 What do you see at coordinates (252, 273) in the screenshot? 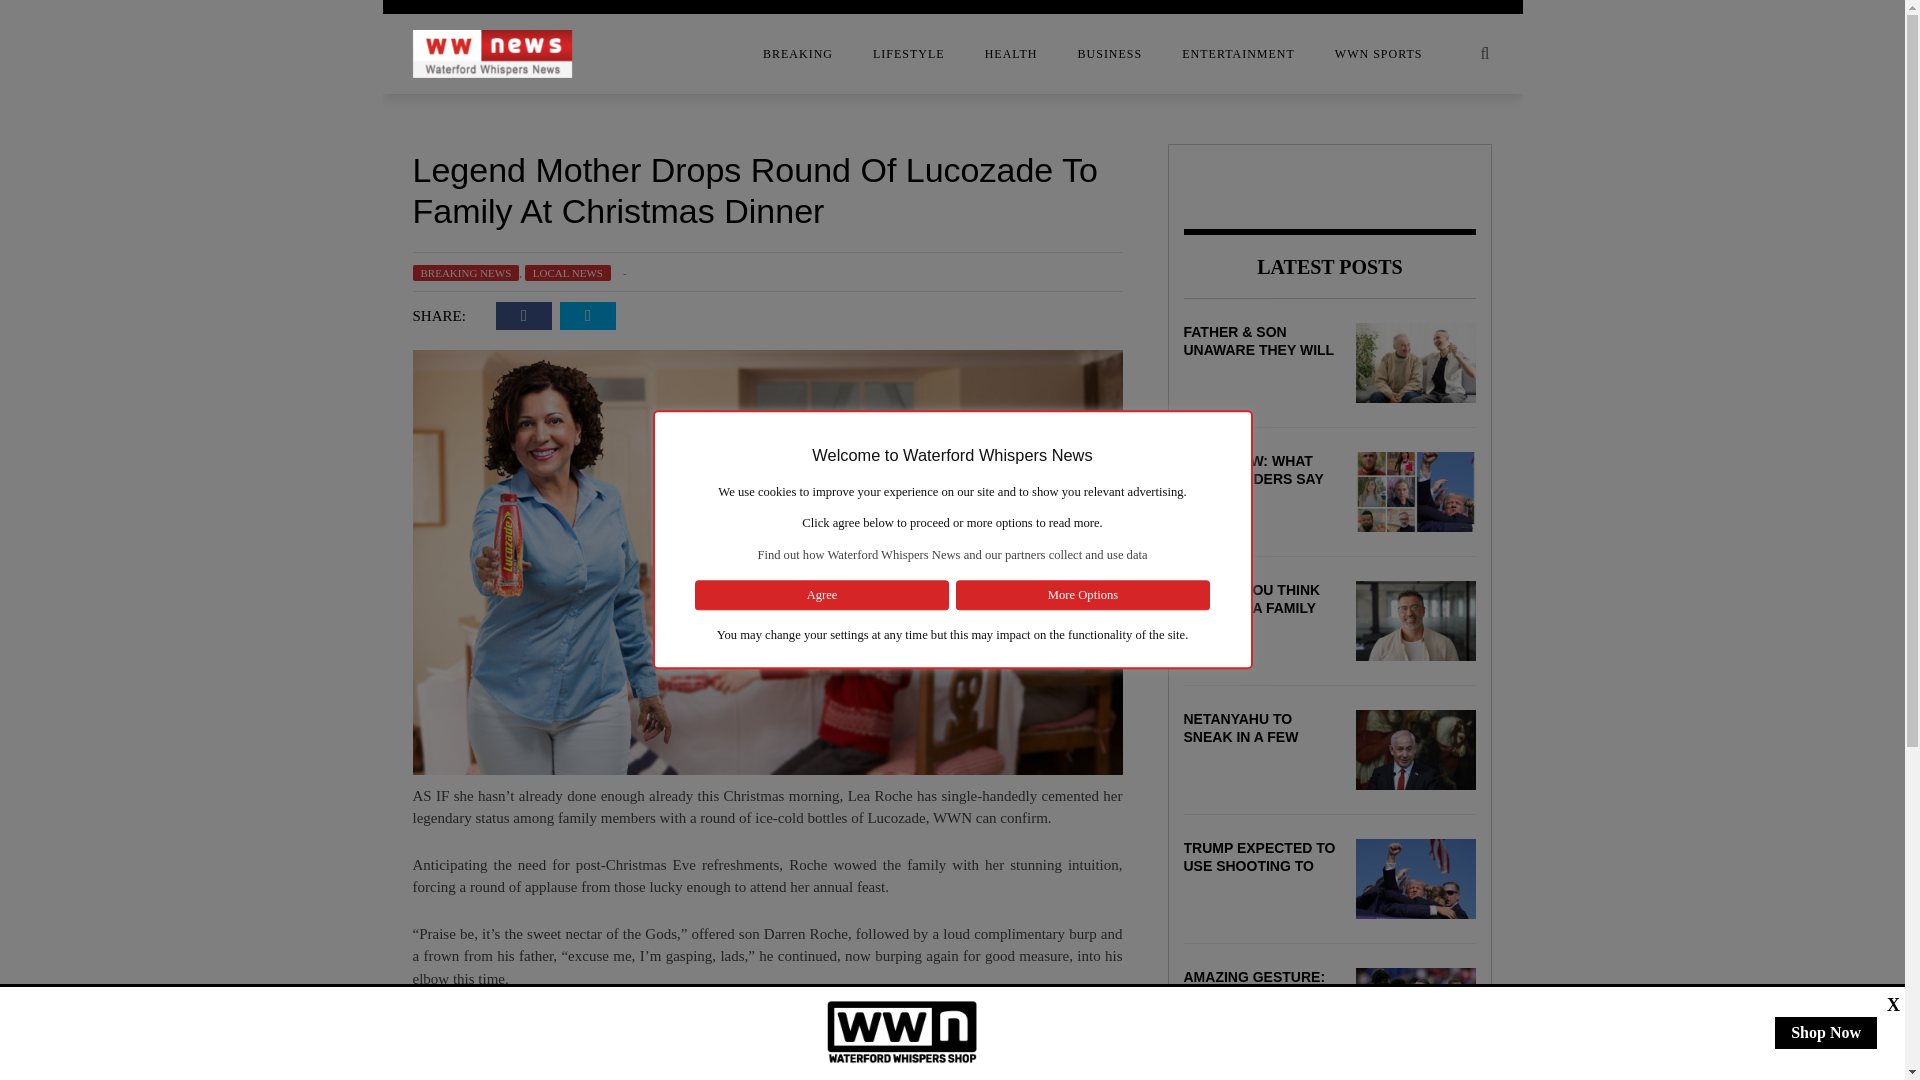
I see `NEWSLETTER SIGN UP FORM` at bounding box center [252, 273].